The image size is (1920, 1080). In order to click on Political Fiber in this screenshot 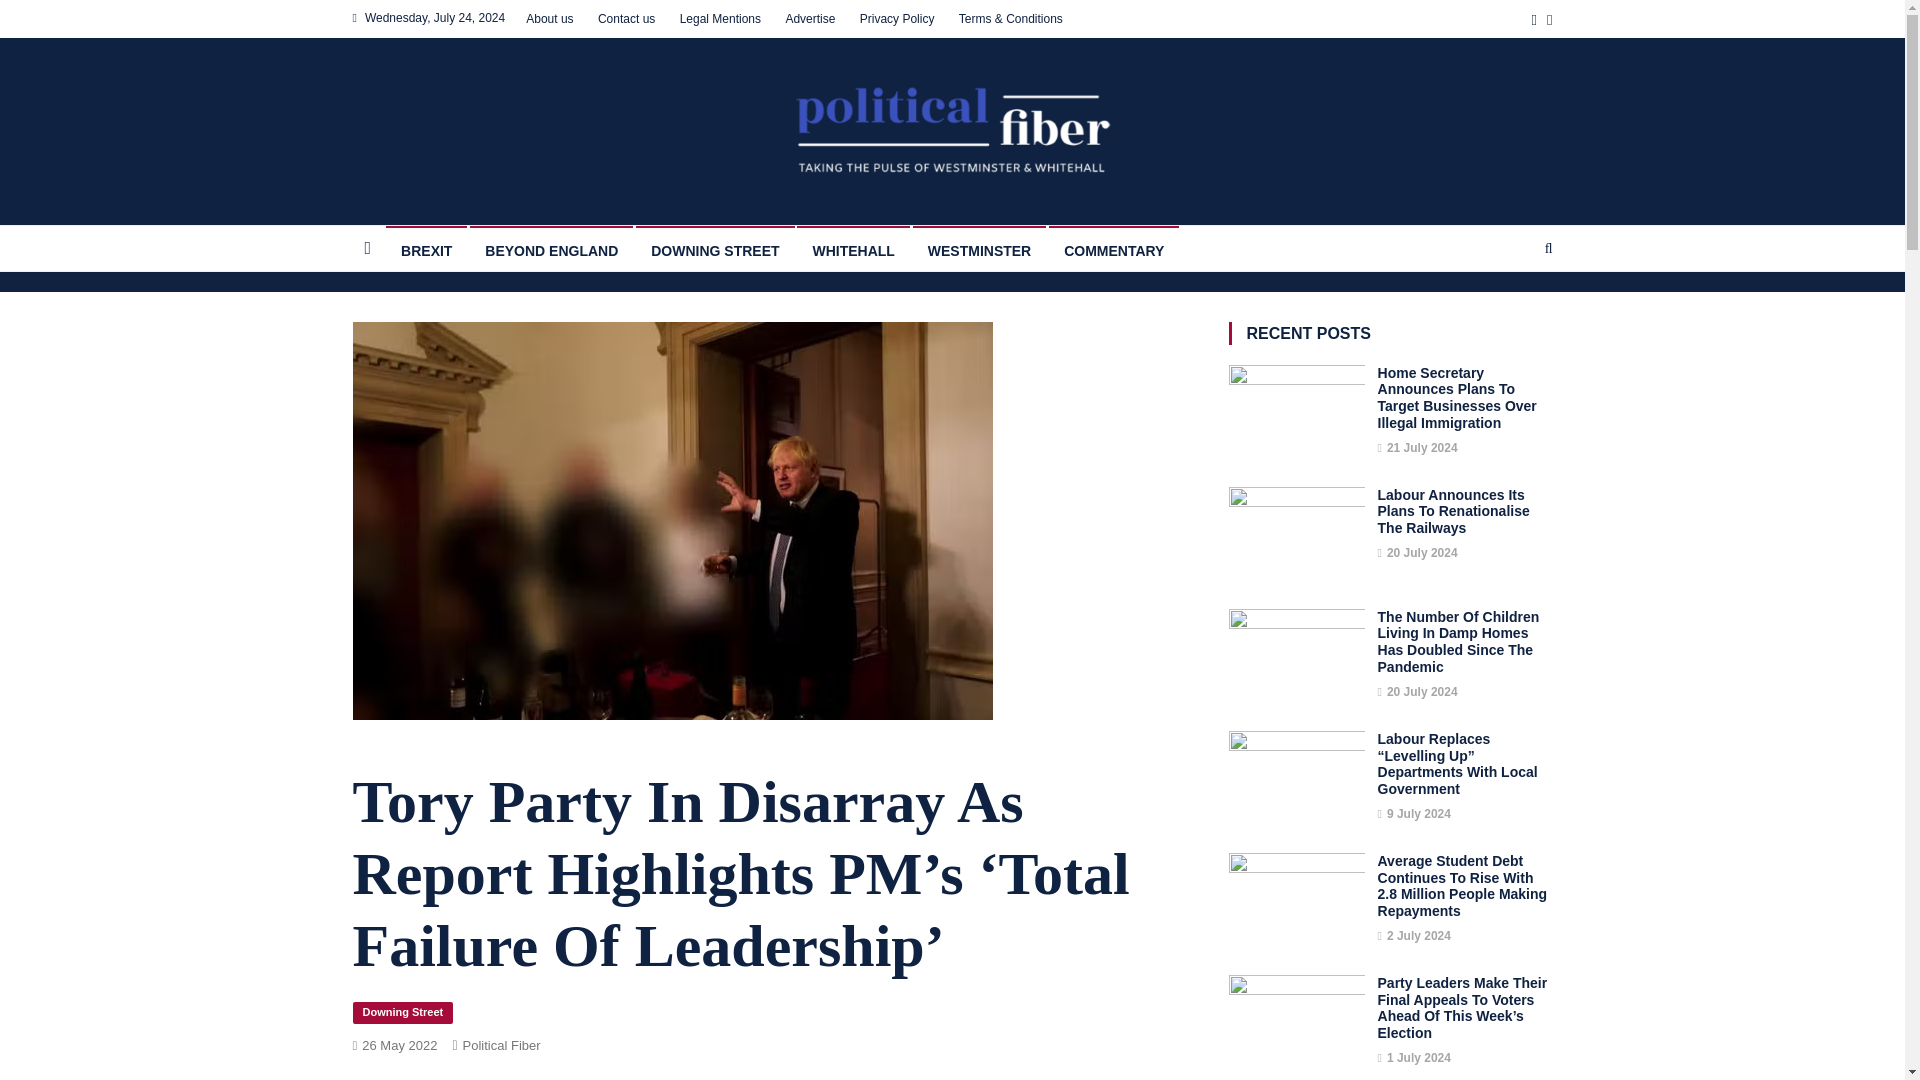, I will do `click(502, 1045)`.